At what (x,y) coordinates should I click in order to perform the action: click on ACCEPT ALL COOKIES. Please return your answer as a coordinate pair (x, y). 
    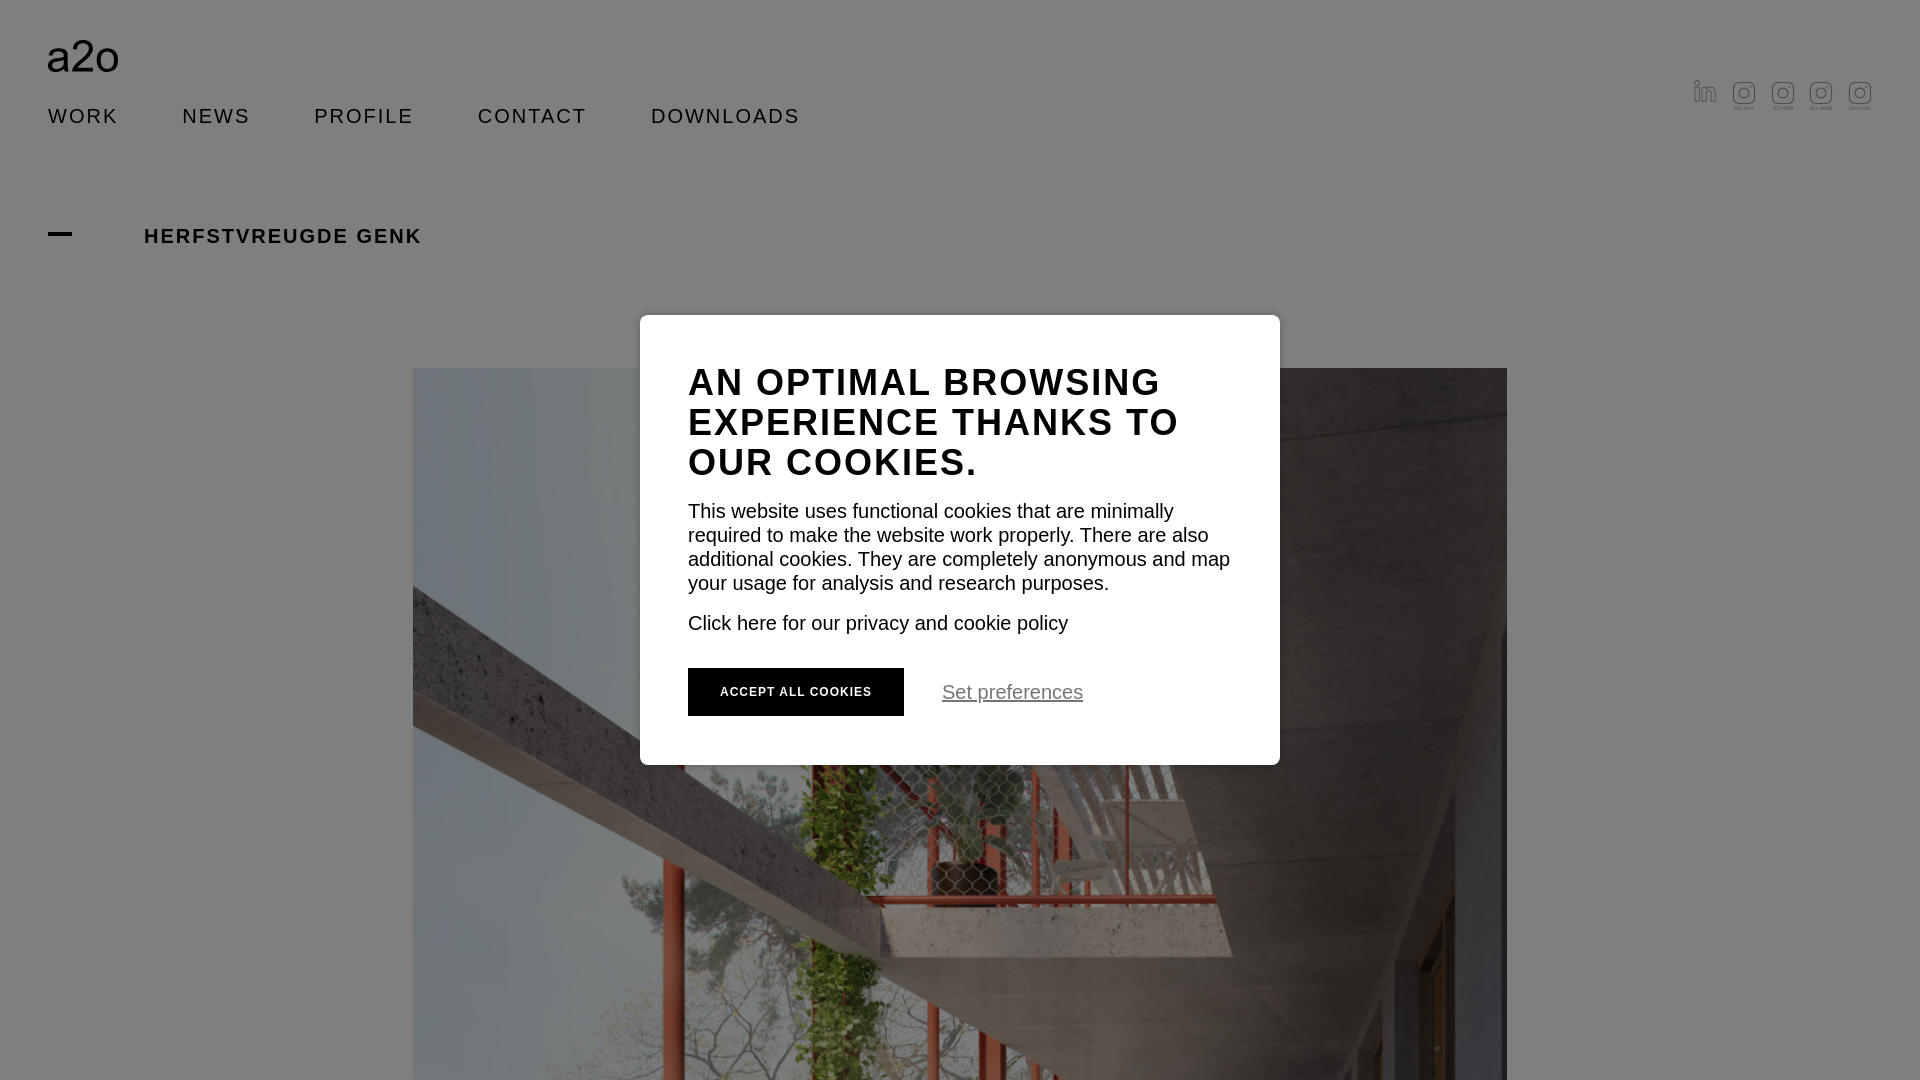
    Looking at the image, I should click on (796, 692).